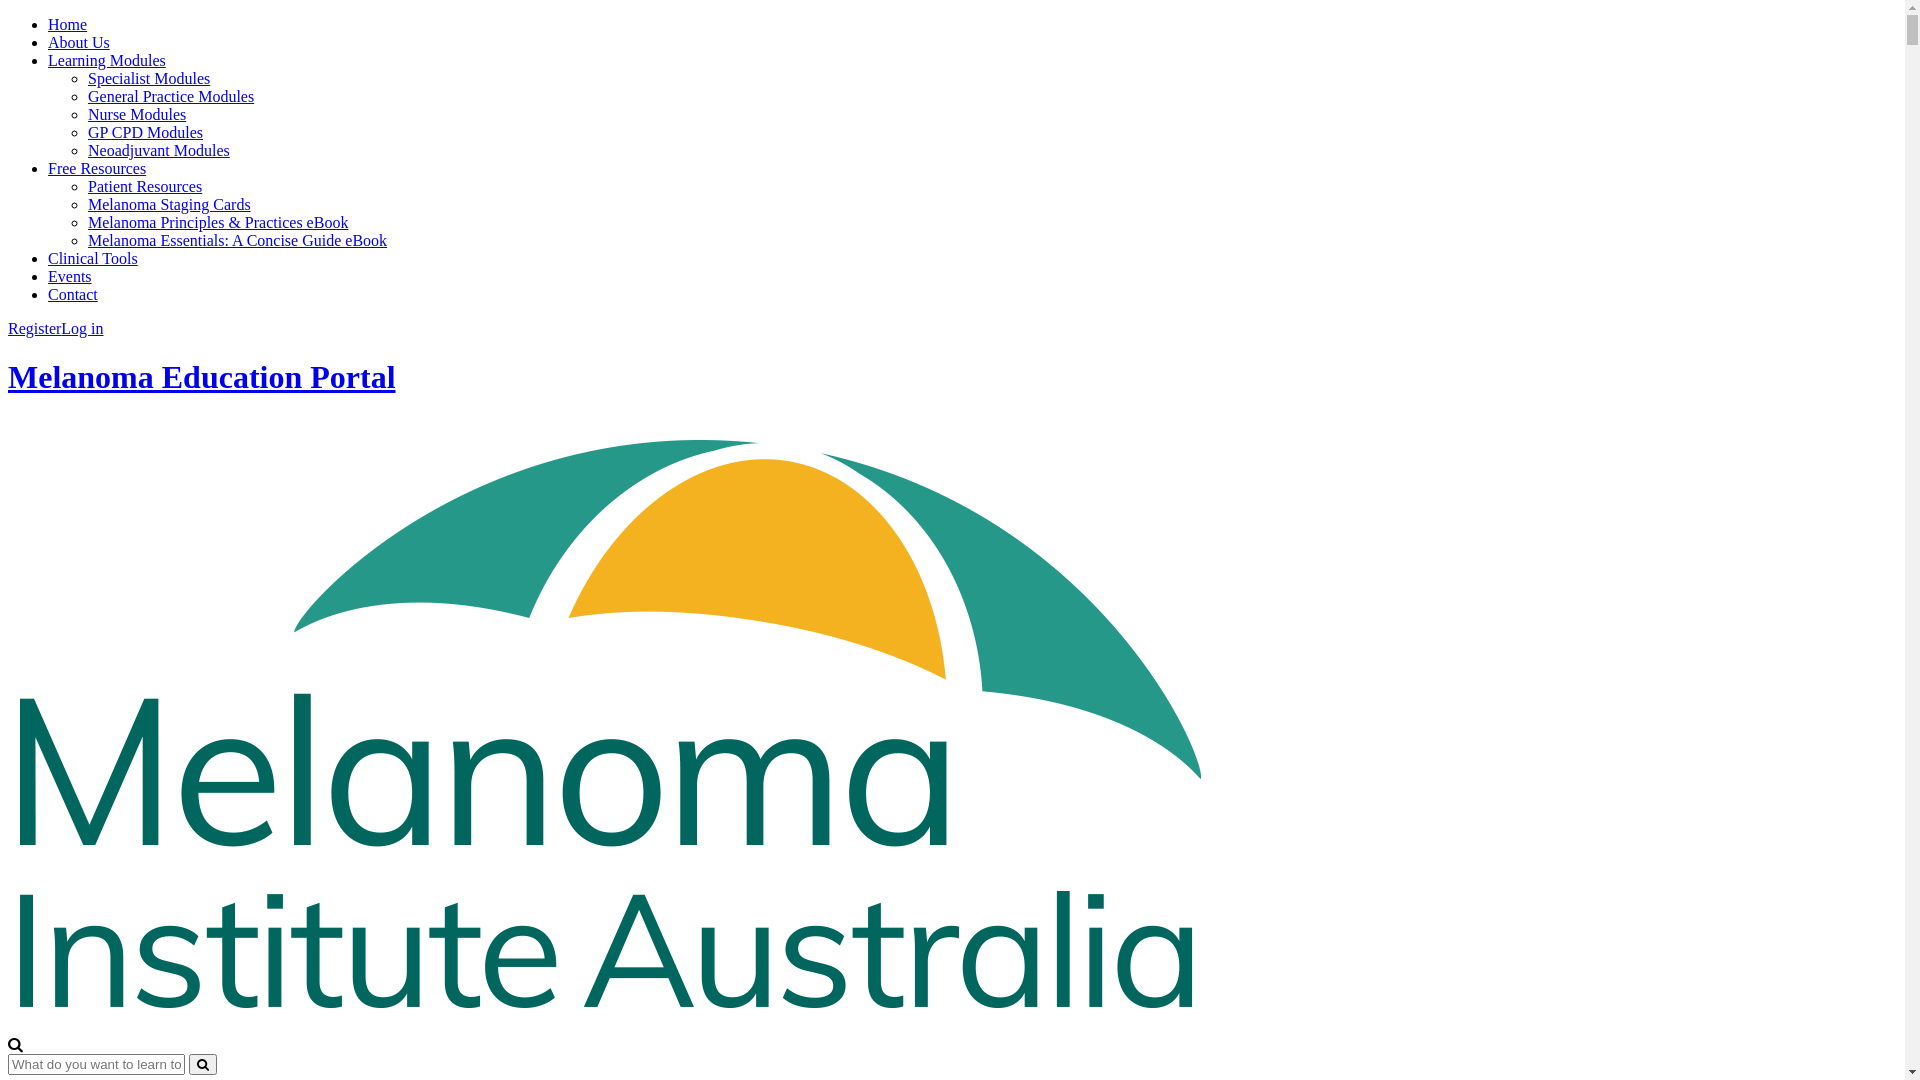 Image resolution: width=1920 pixels, height=1080 pixels. What do you see at coordinates (79, 42) in the screenshot?
I see `About Us` at bounding box center [79, 42].